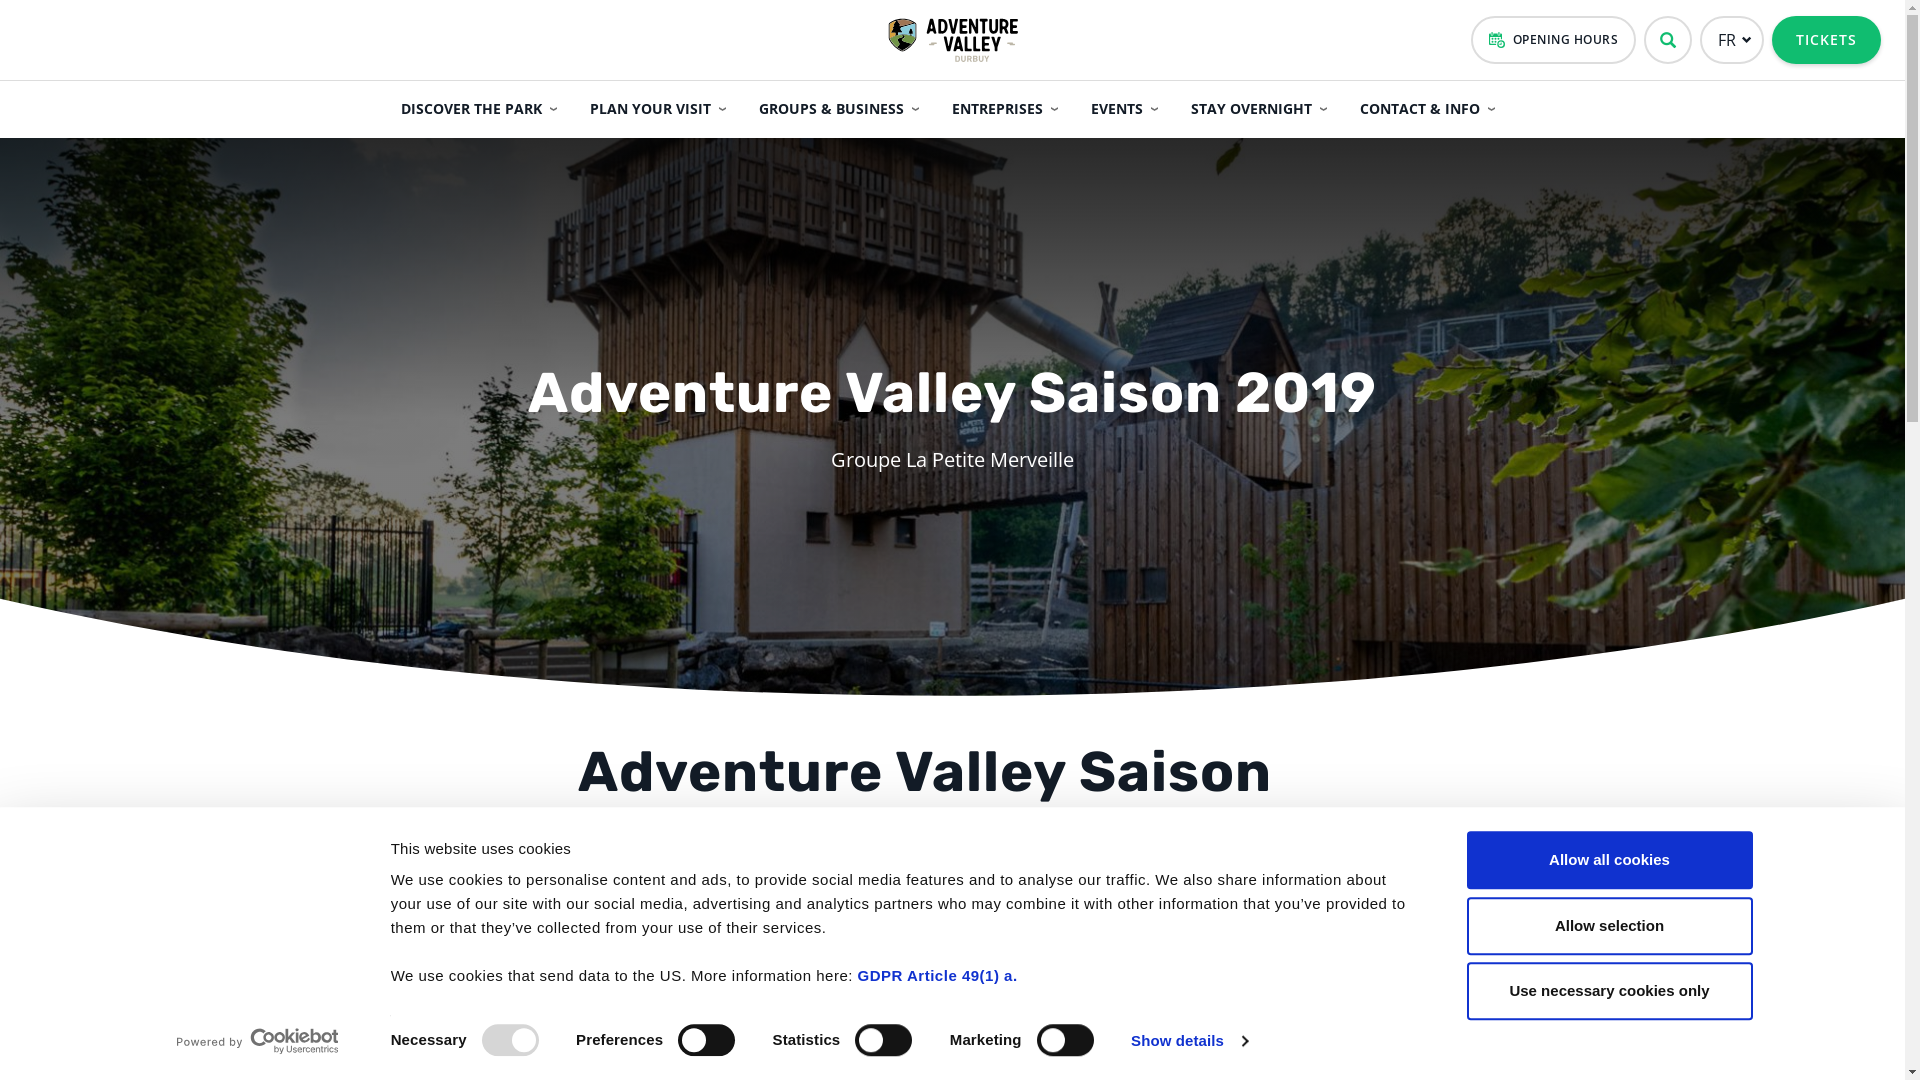  What do you see at coordinates (0, 0) in the screenshot?
I see `Skip to main content` at bounding box center [0, 0].